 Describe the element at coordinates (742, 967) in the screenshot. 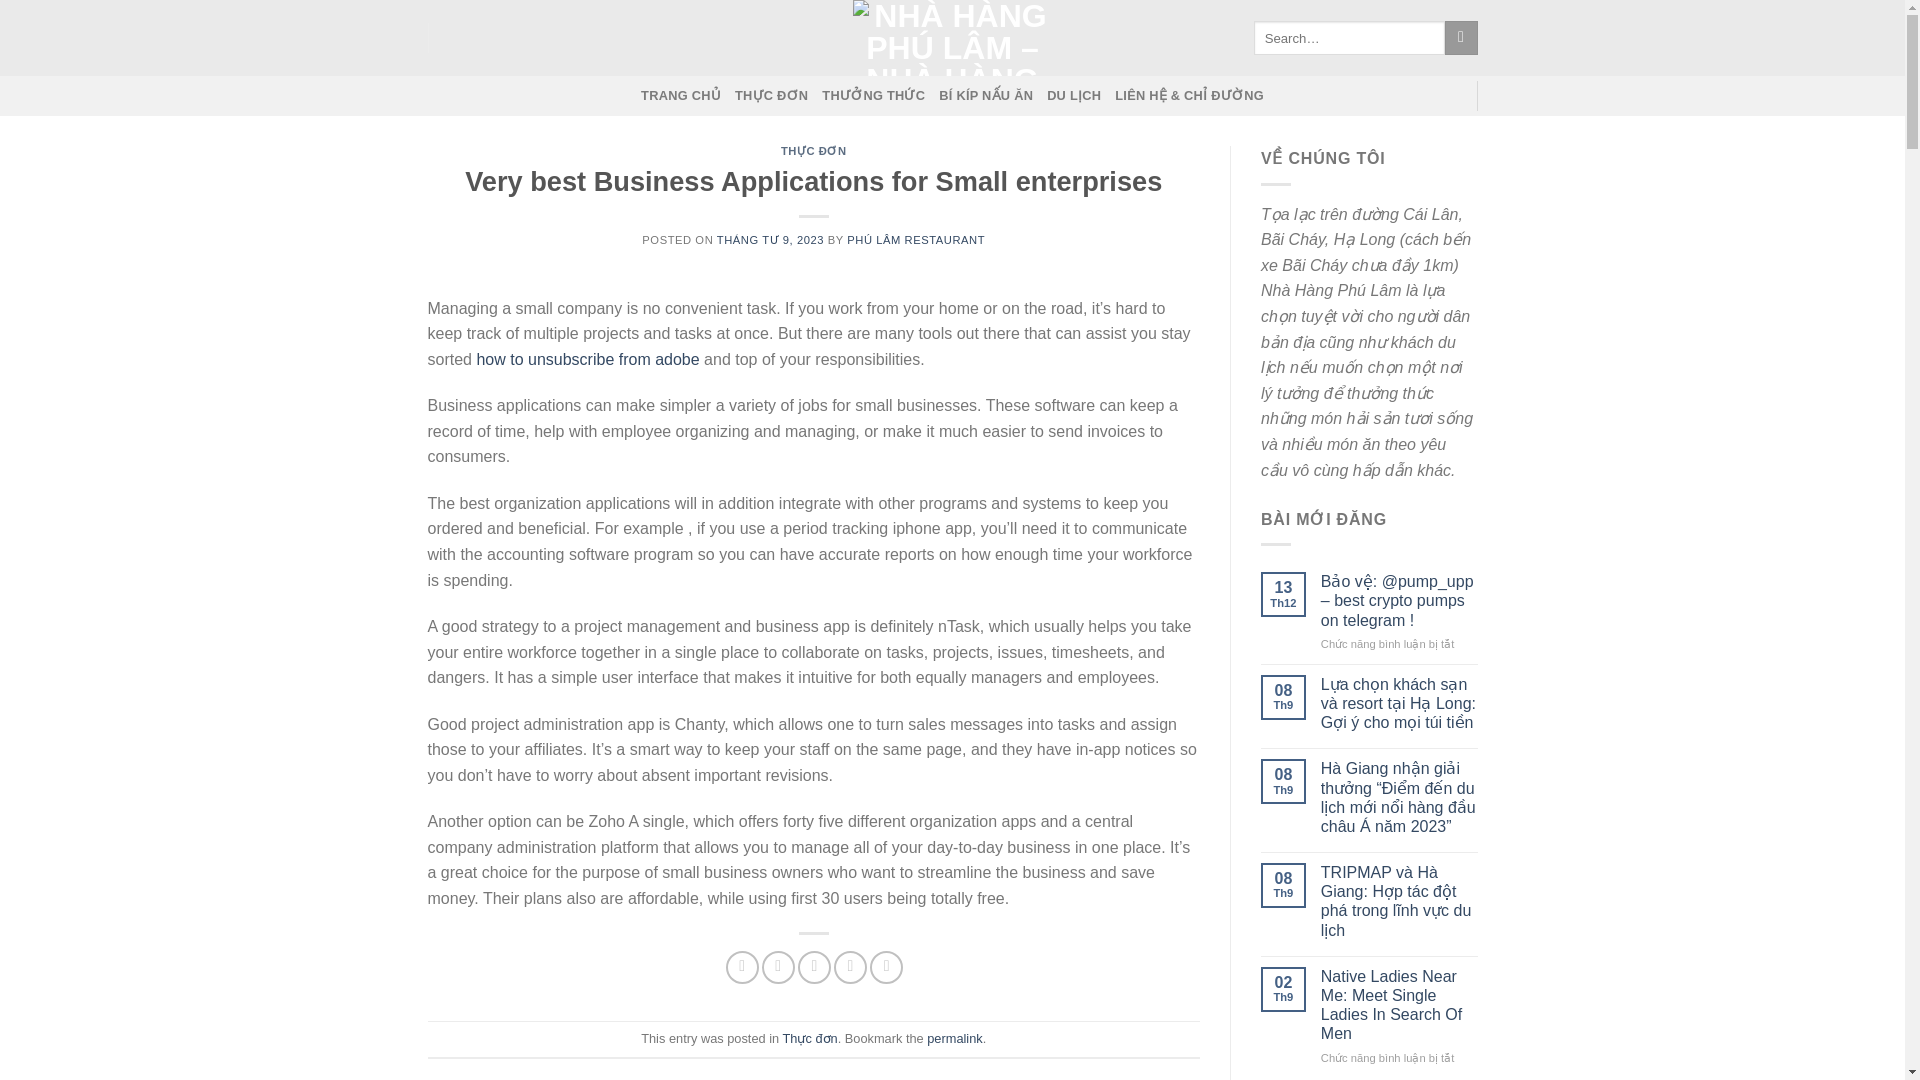

I see `Share on Facebook` at that location.